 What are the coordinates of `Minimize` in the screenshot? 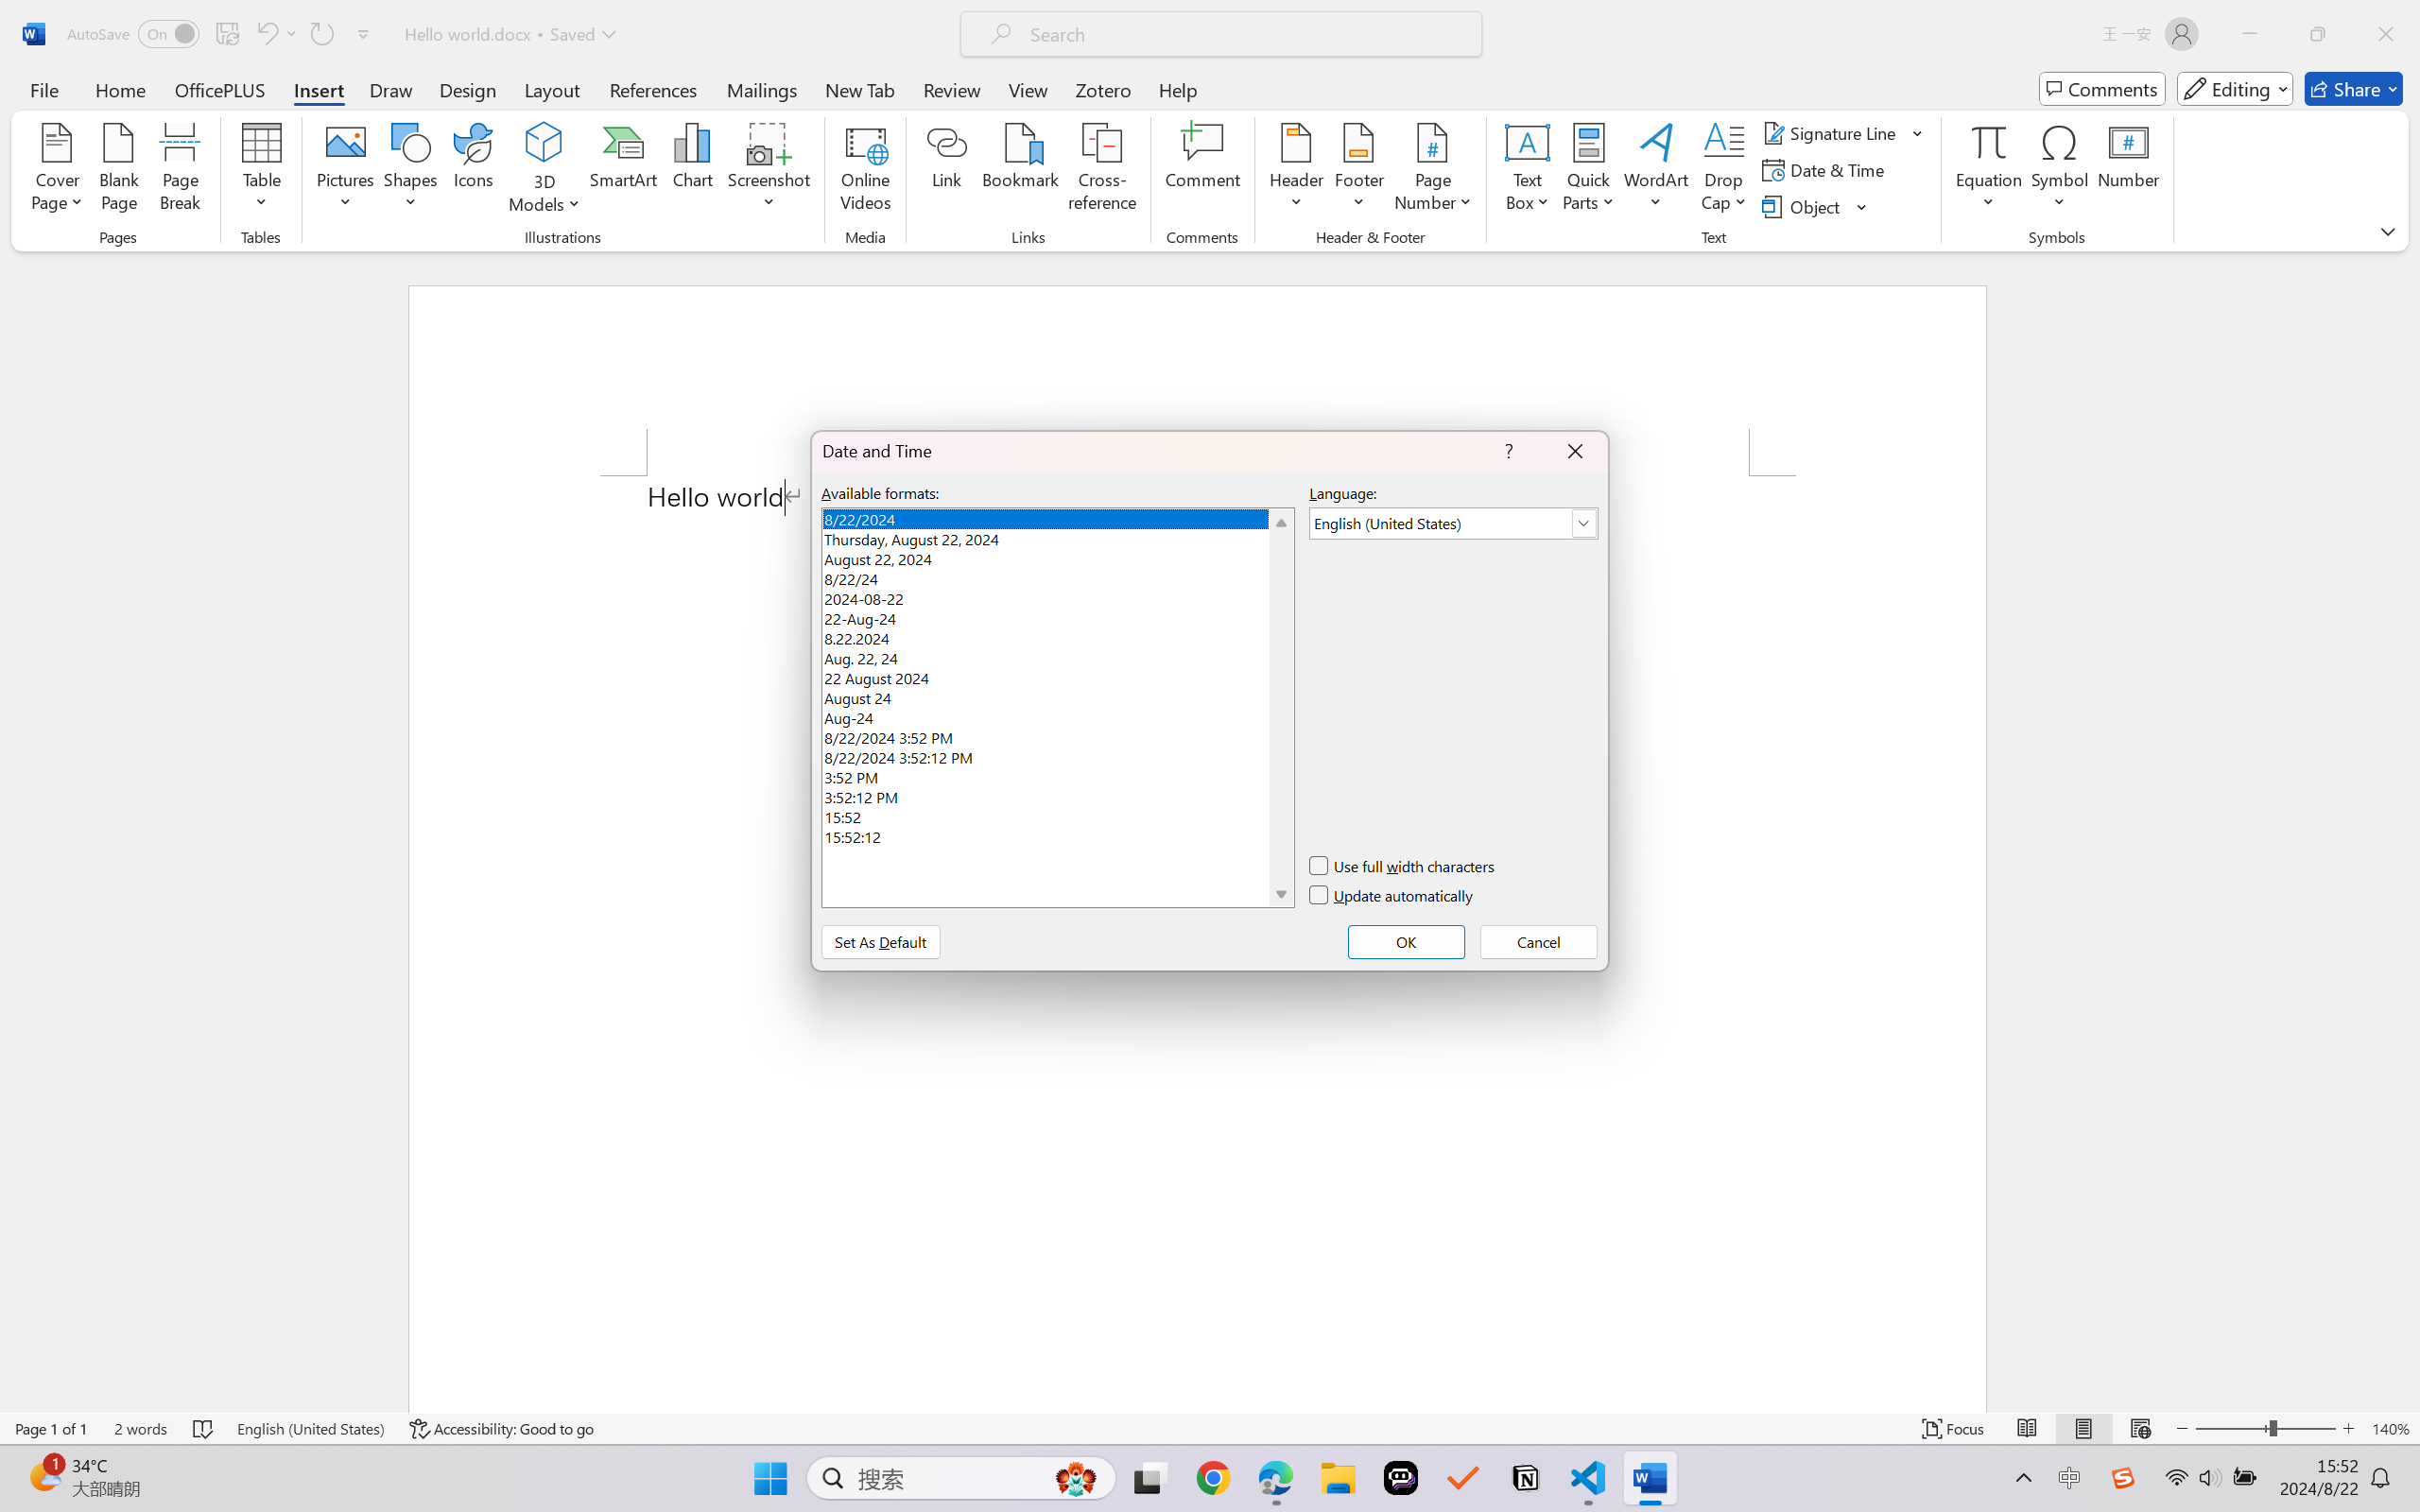 It's located at (2250, 34).